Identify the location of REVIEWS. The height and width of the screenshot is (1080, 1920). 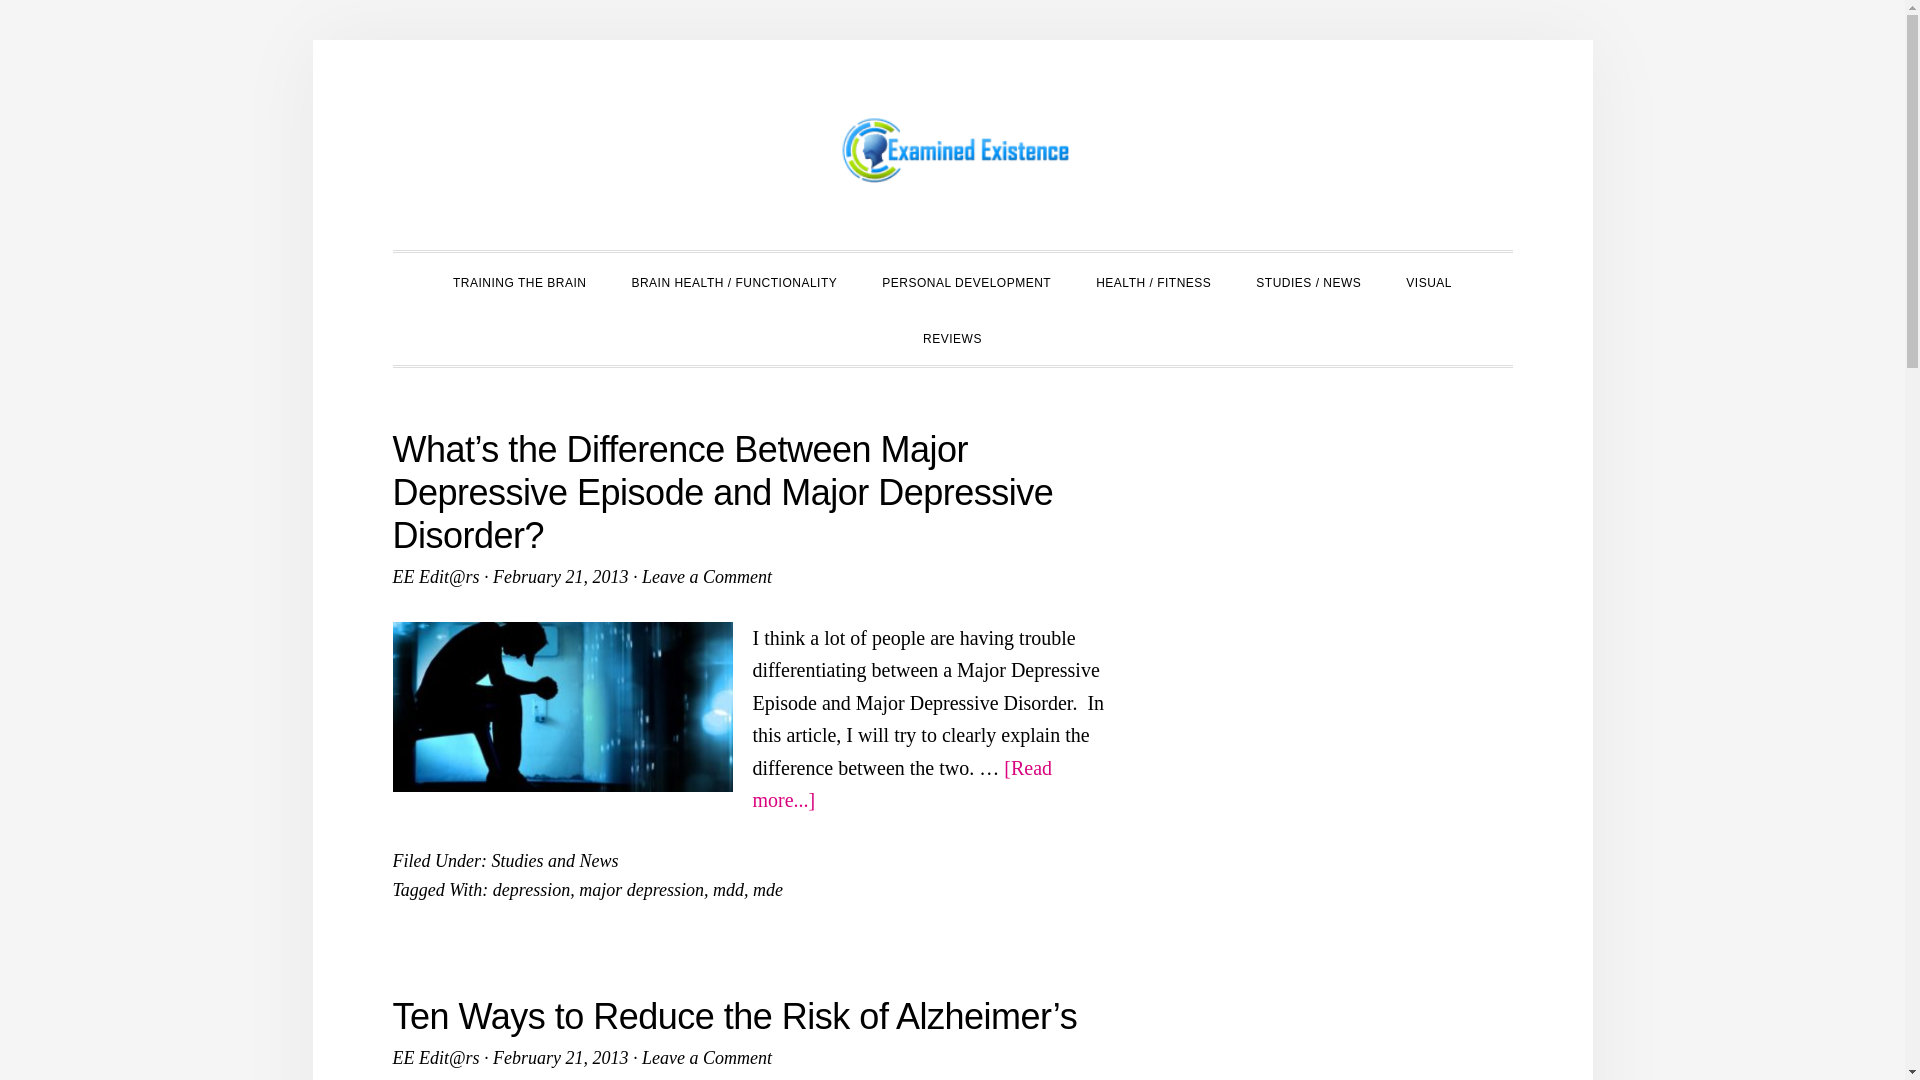
(952, 336).